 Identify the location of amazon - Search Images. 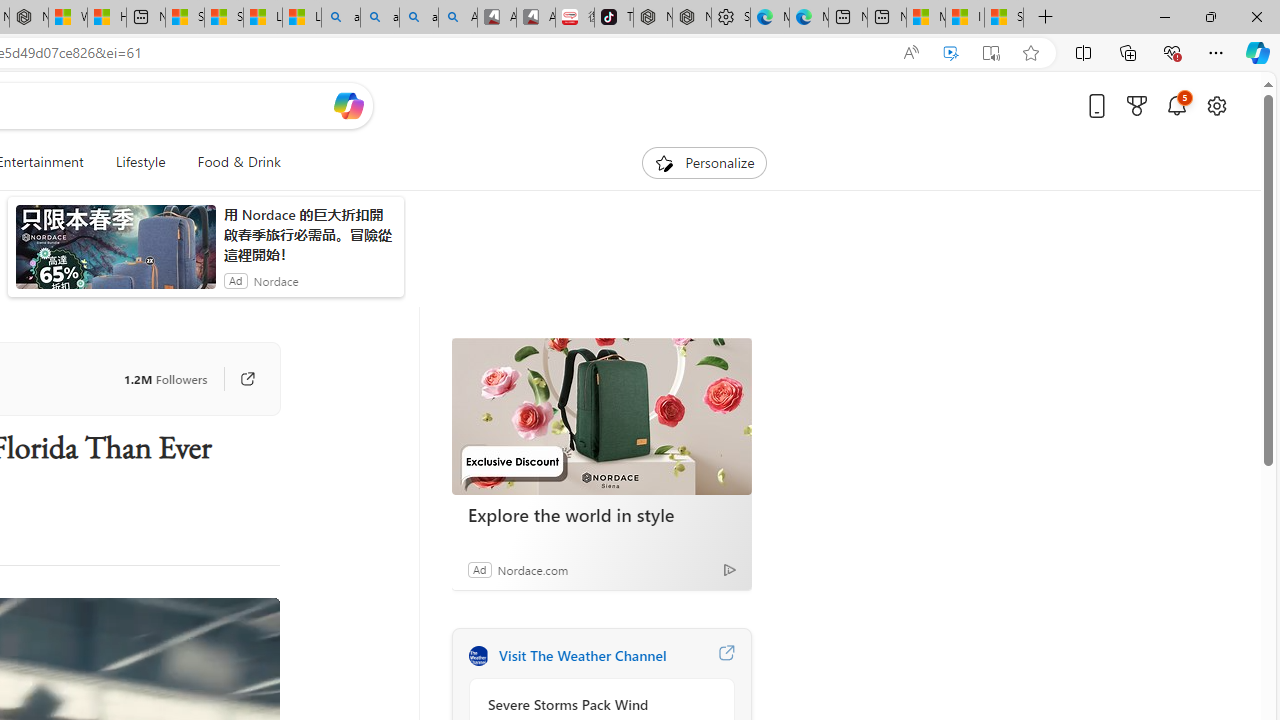
(418, 18).